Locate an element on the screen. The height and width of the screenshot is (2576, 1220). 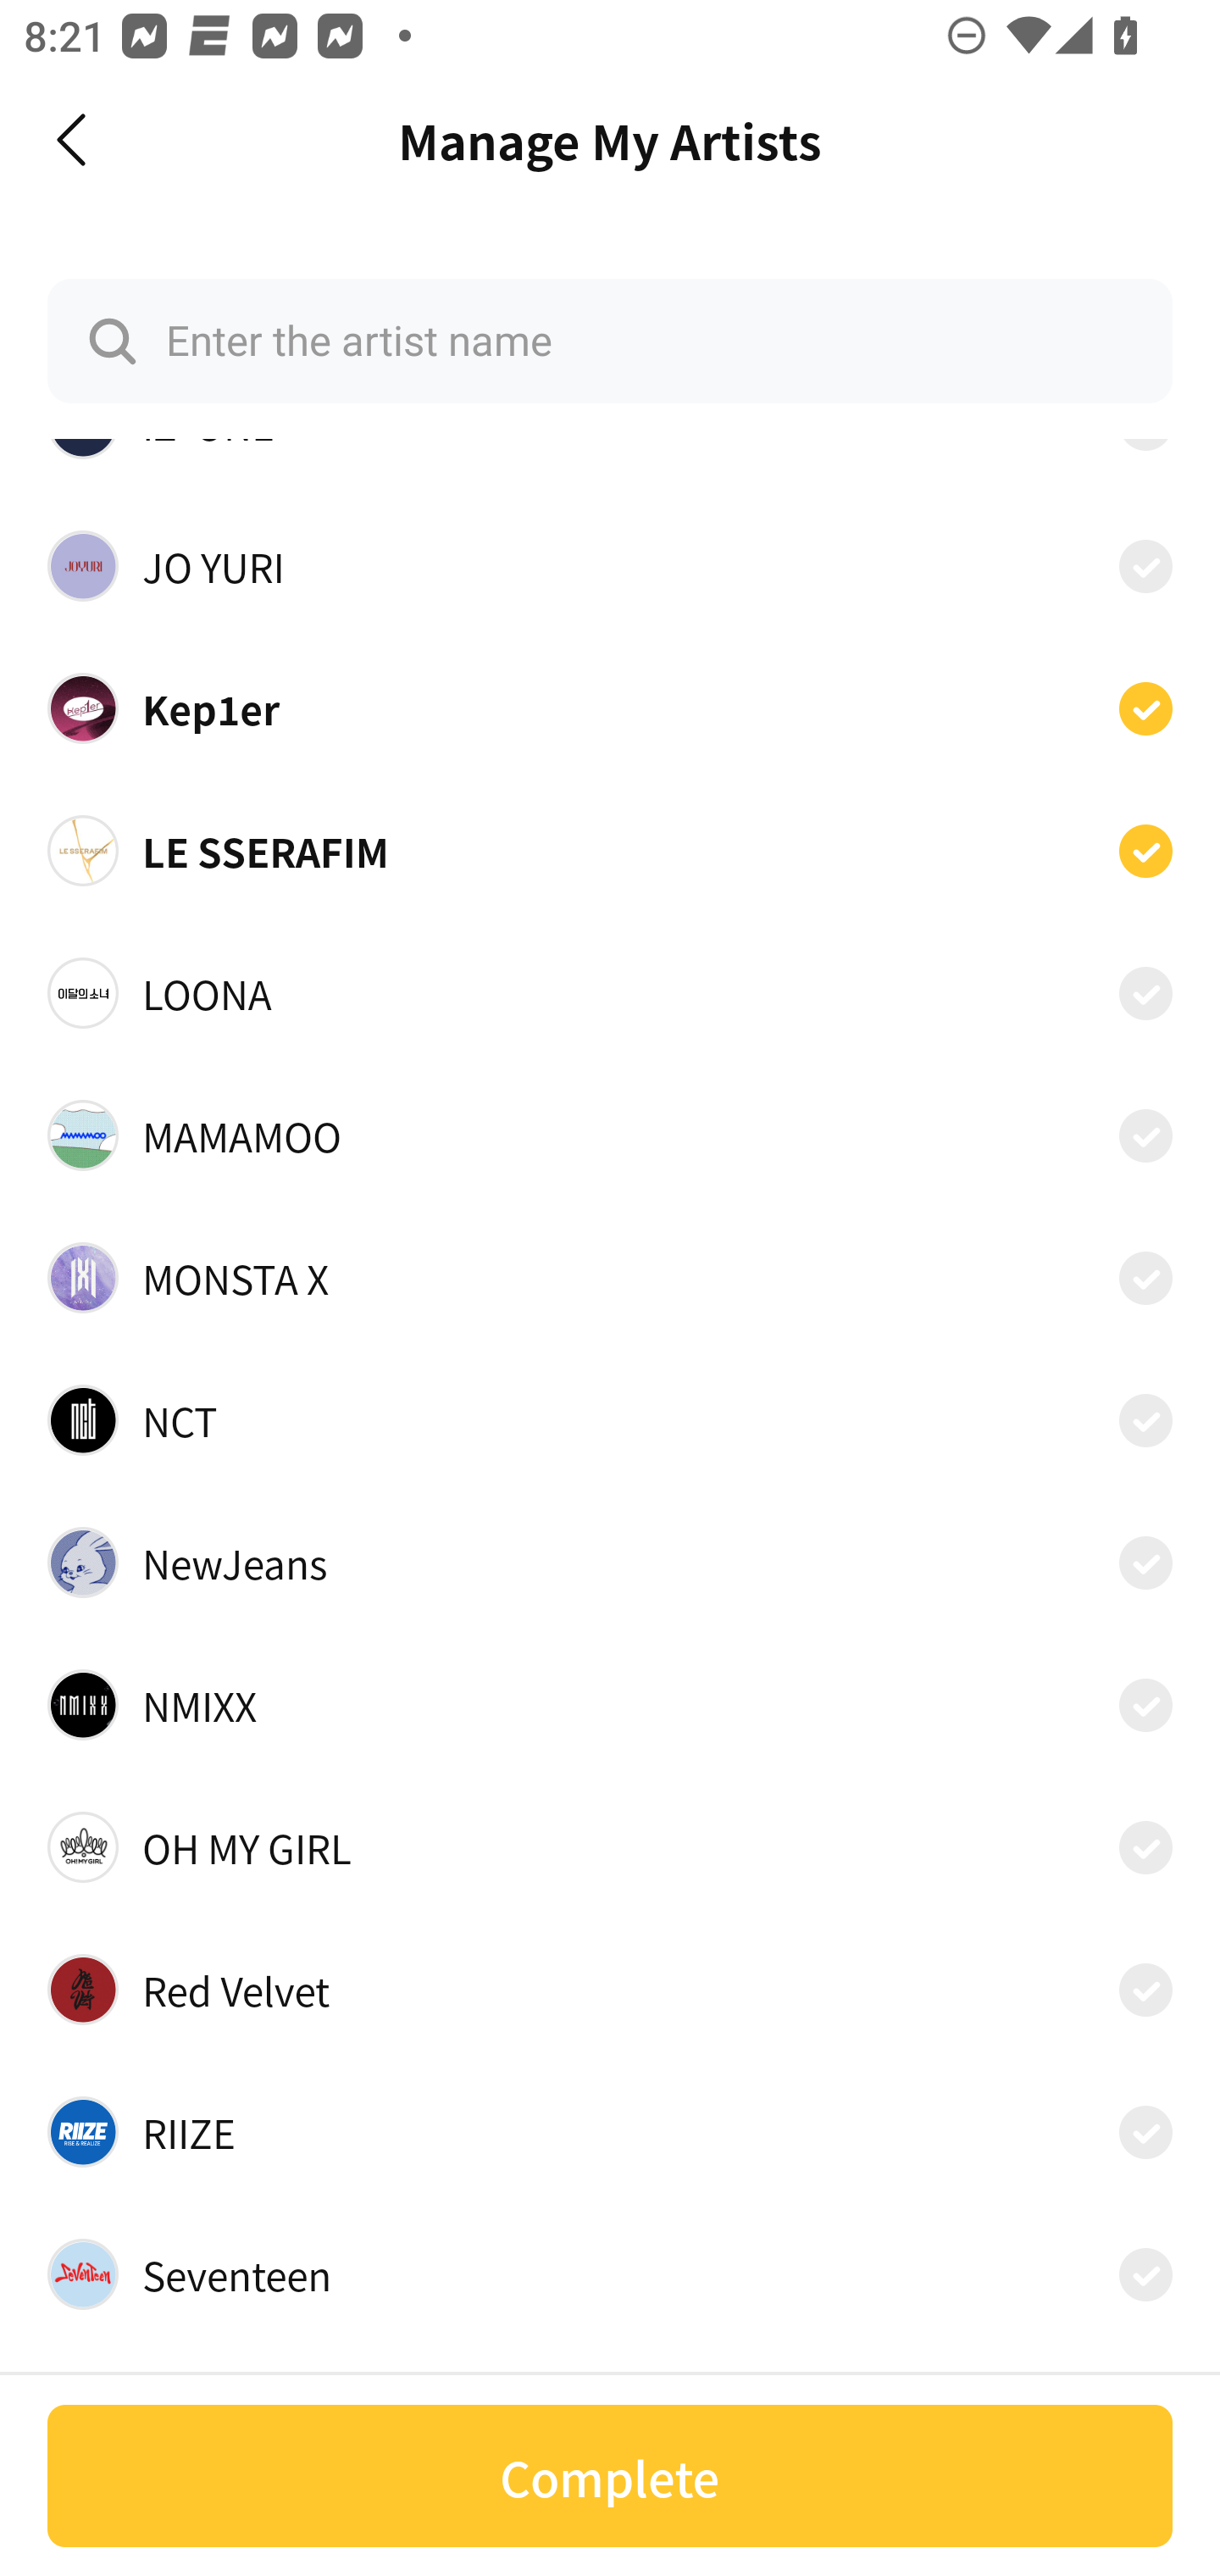
Seventeen is located at coordinates (610, 2274).